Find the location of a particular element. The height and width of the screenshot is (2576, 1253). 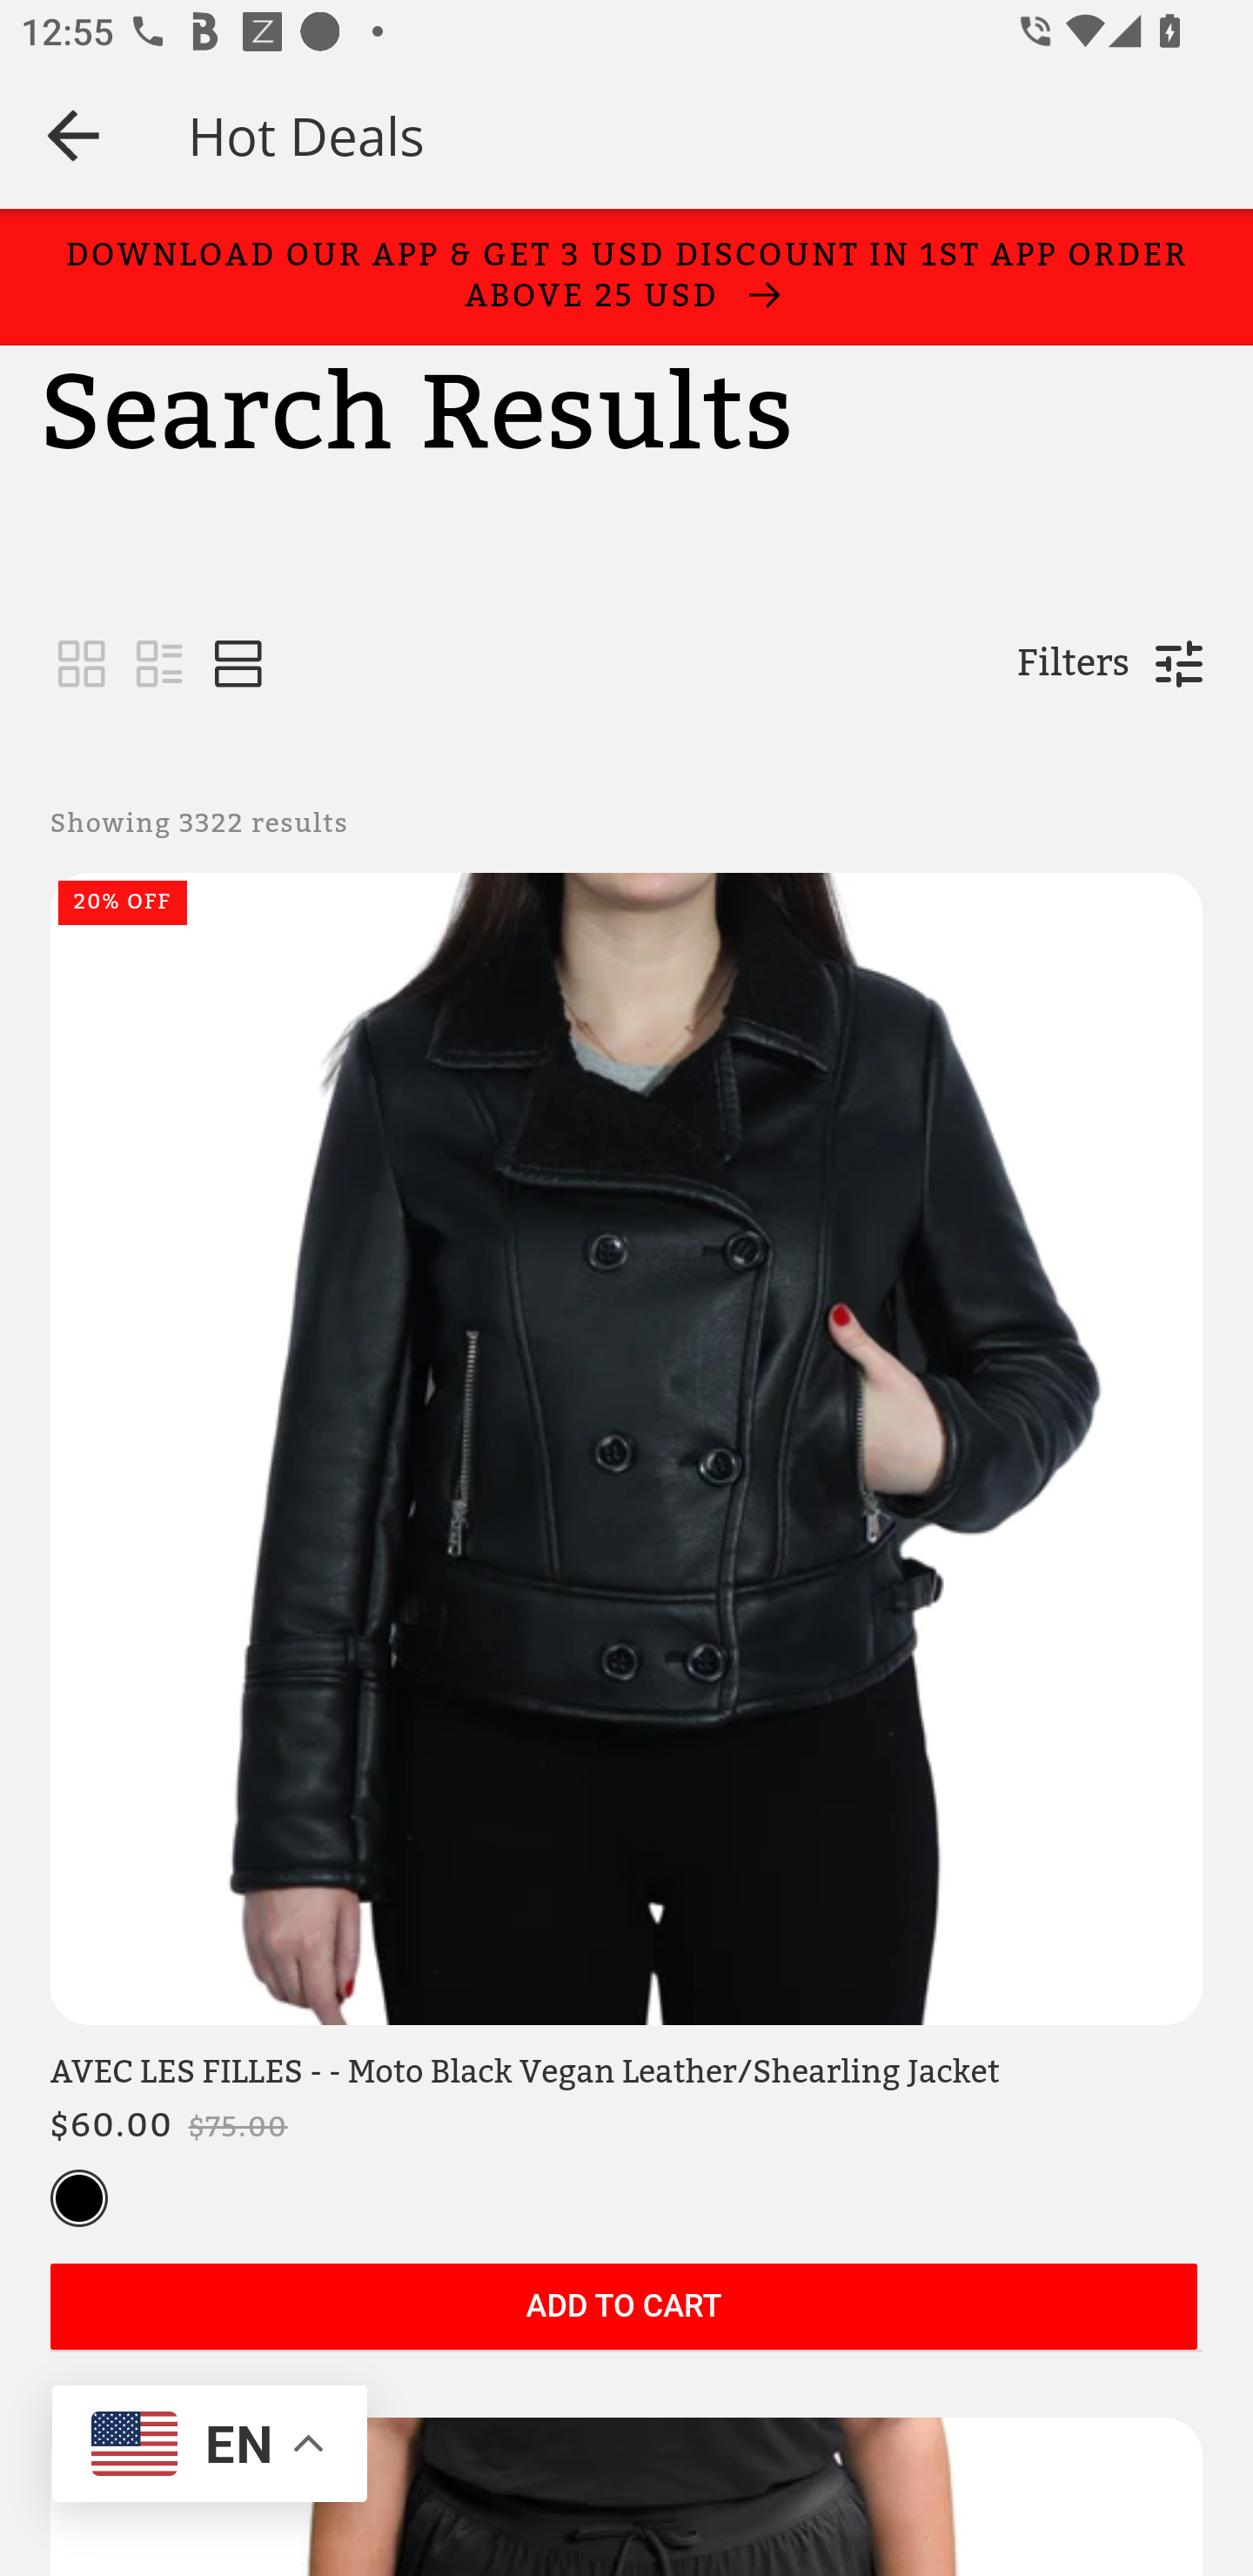

ADD TO CART is located at coordinates (623, 2308).